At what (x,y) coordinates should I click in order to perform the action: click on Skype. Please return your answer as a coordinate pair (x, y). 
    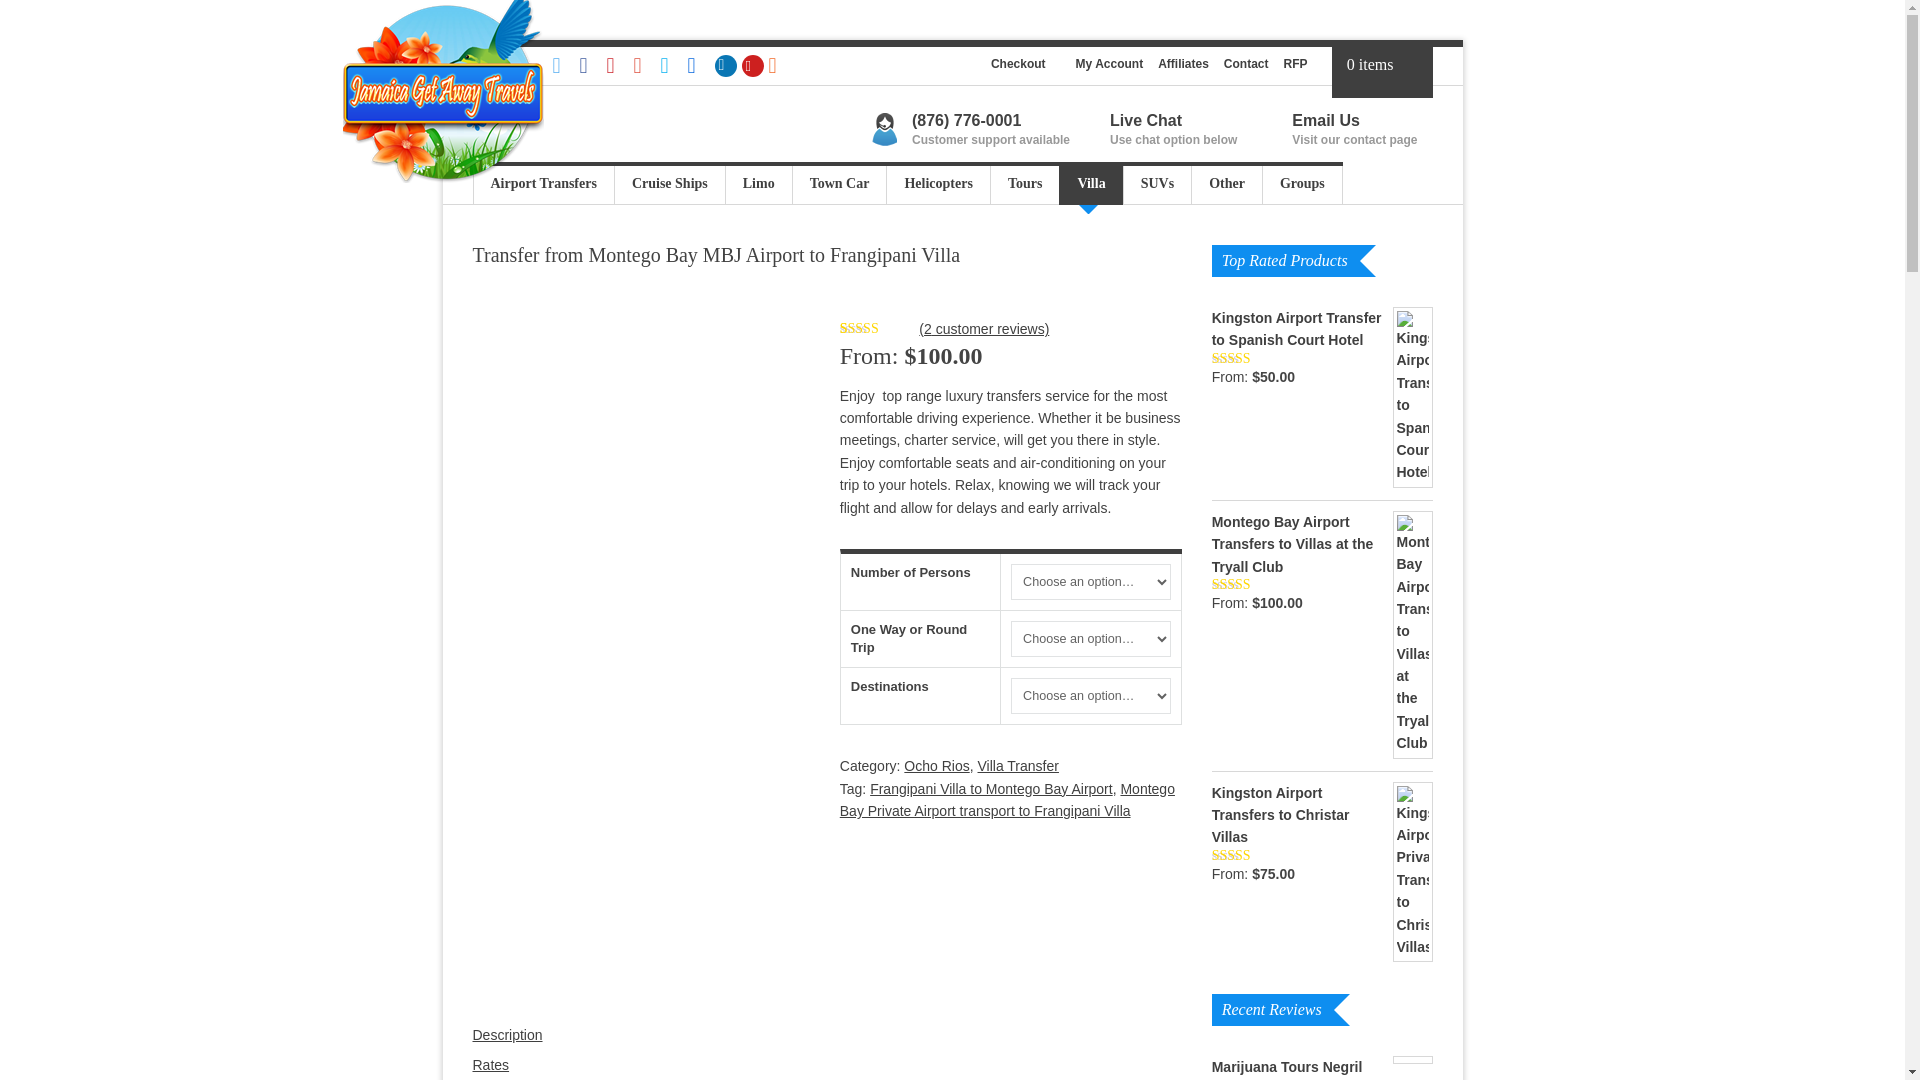
    Looking at the image, I should click on (674, 66).